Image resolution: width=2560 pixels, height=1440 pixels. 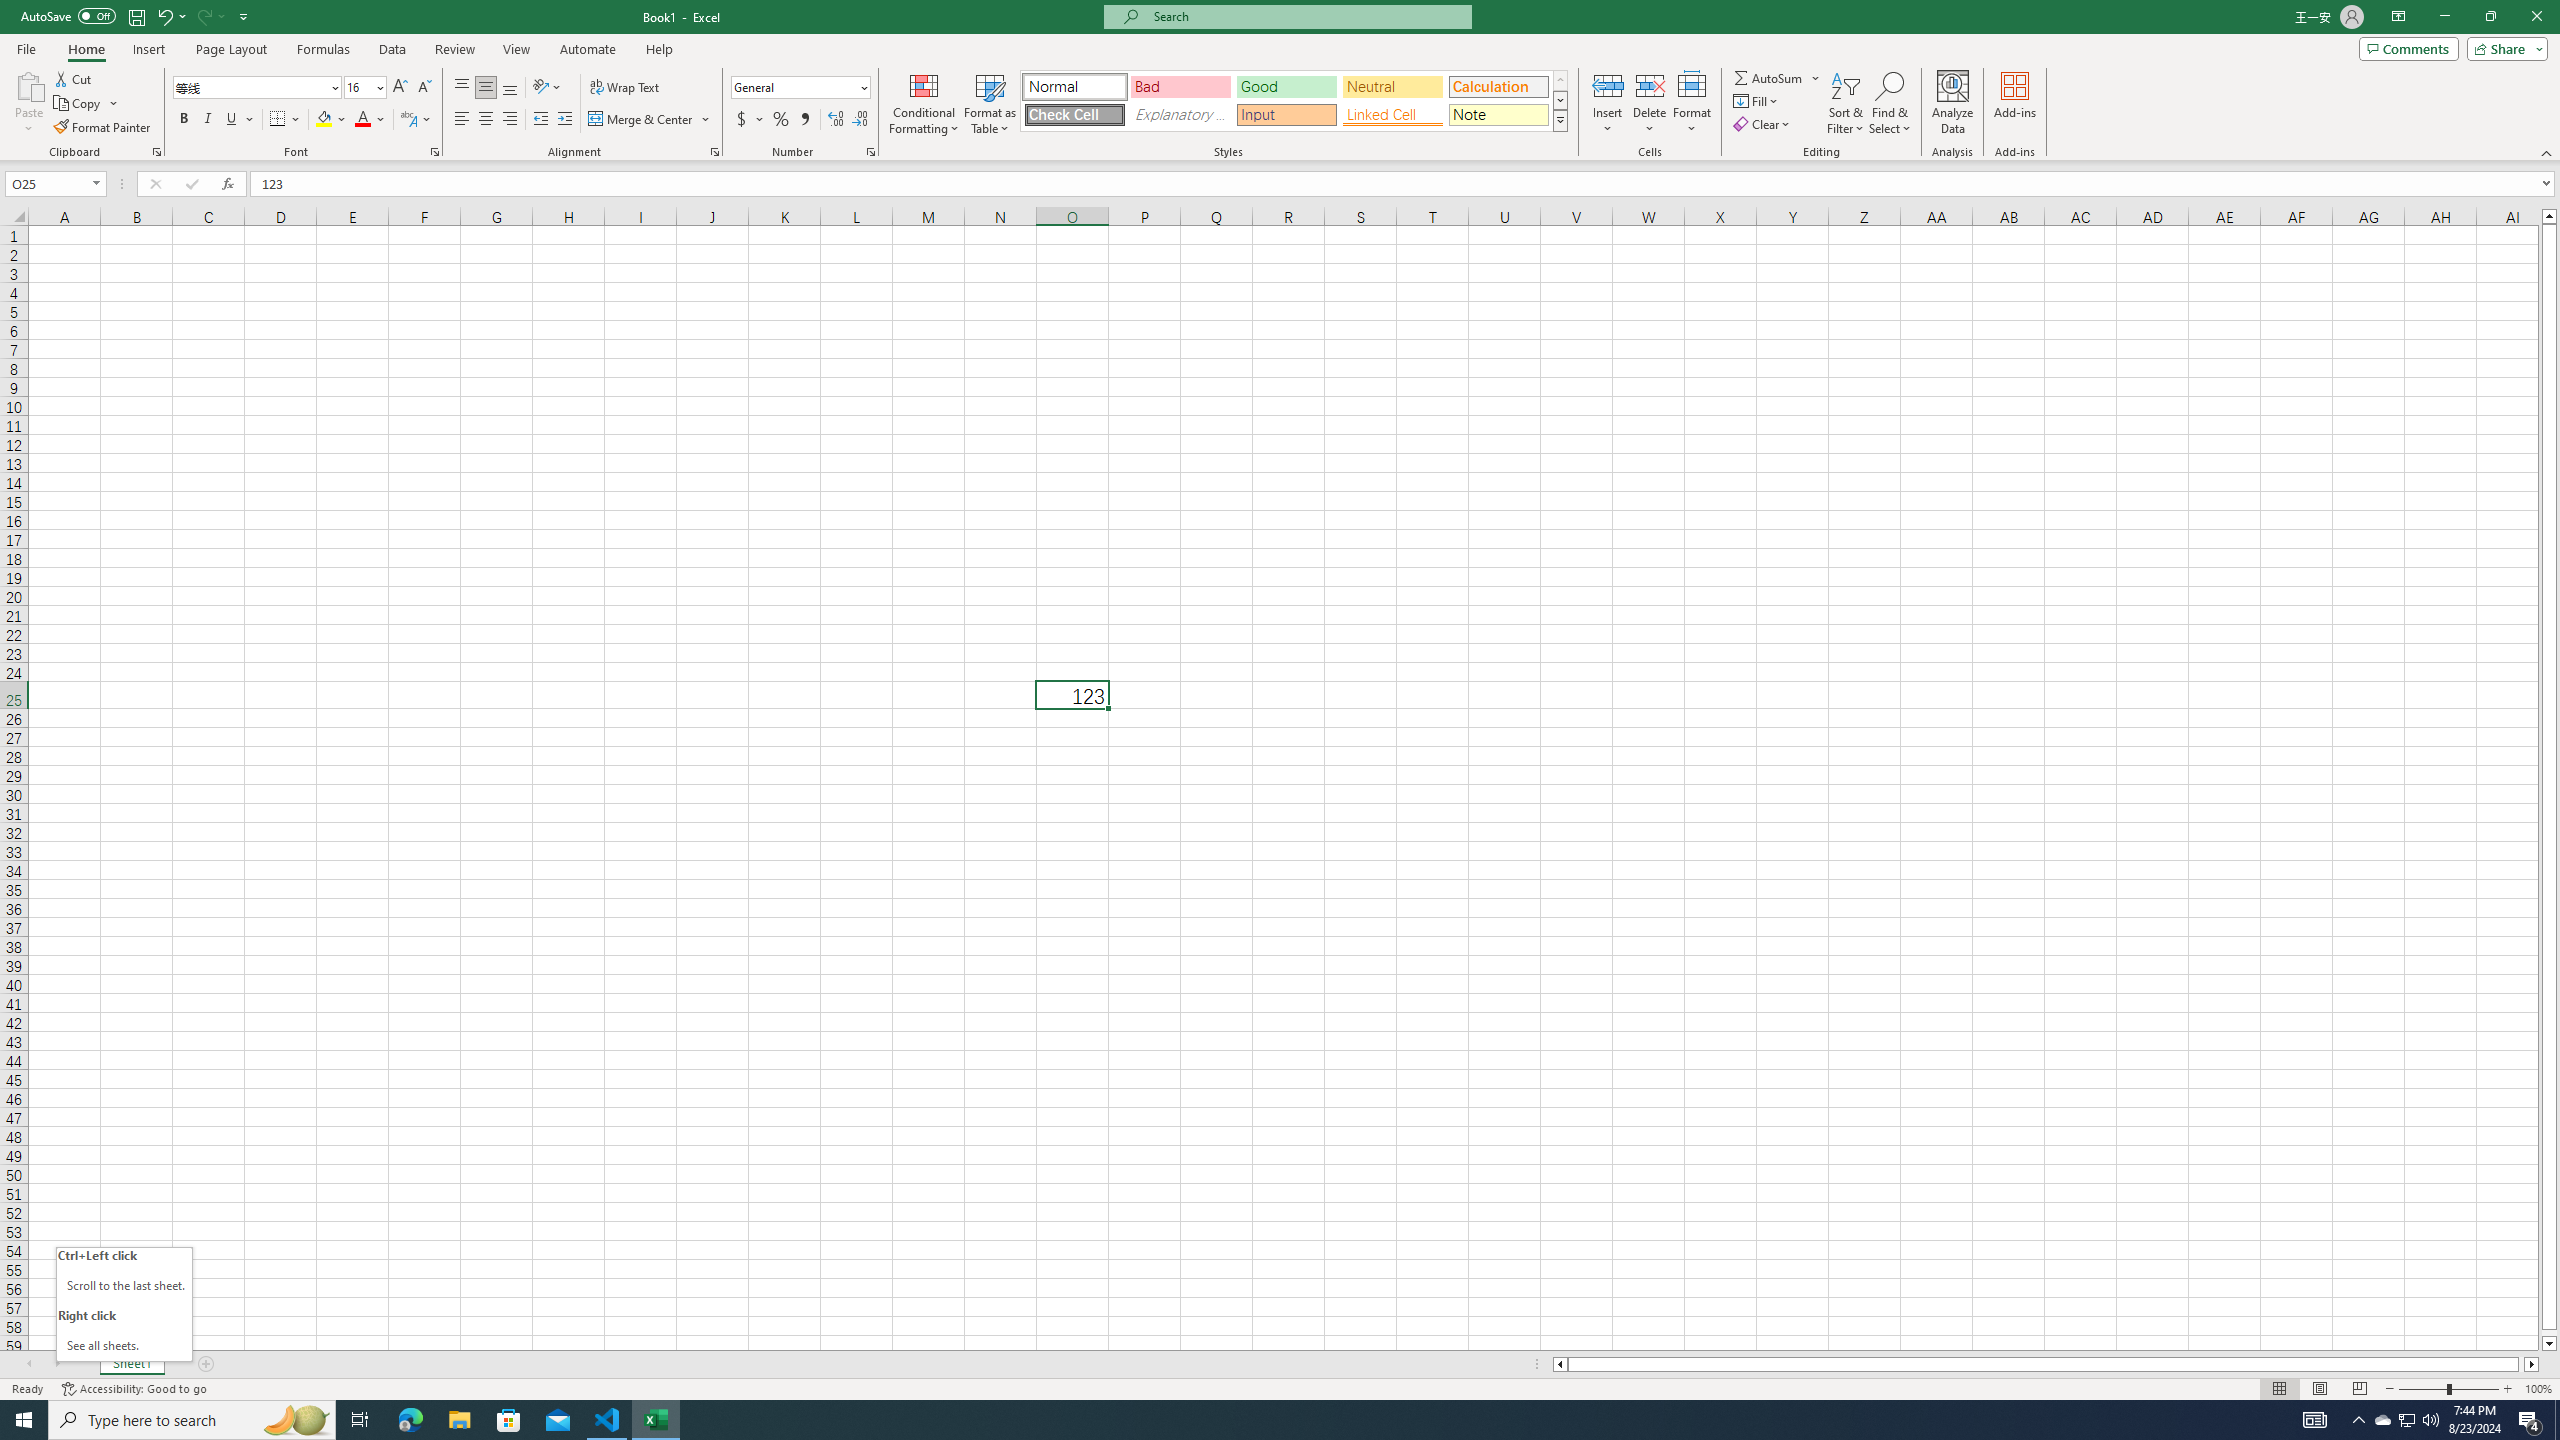 I want to click on Font Size, so click(x=359, y=86).